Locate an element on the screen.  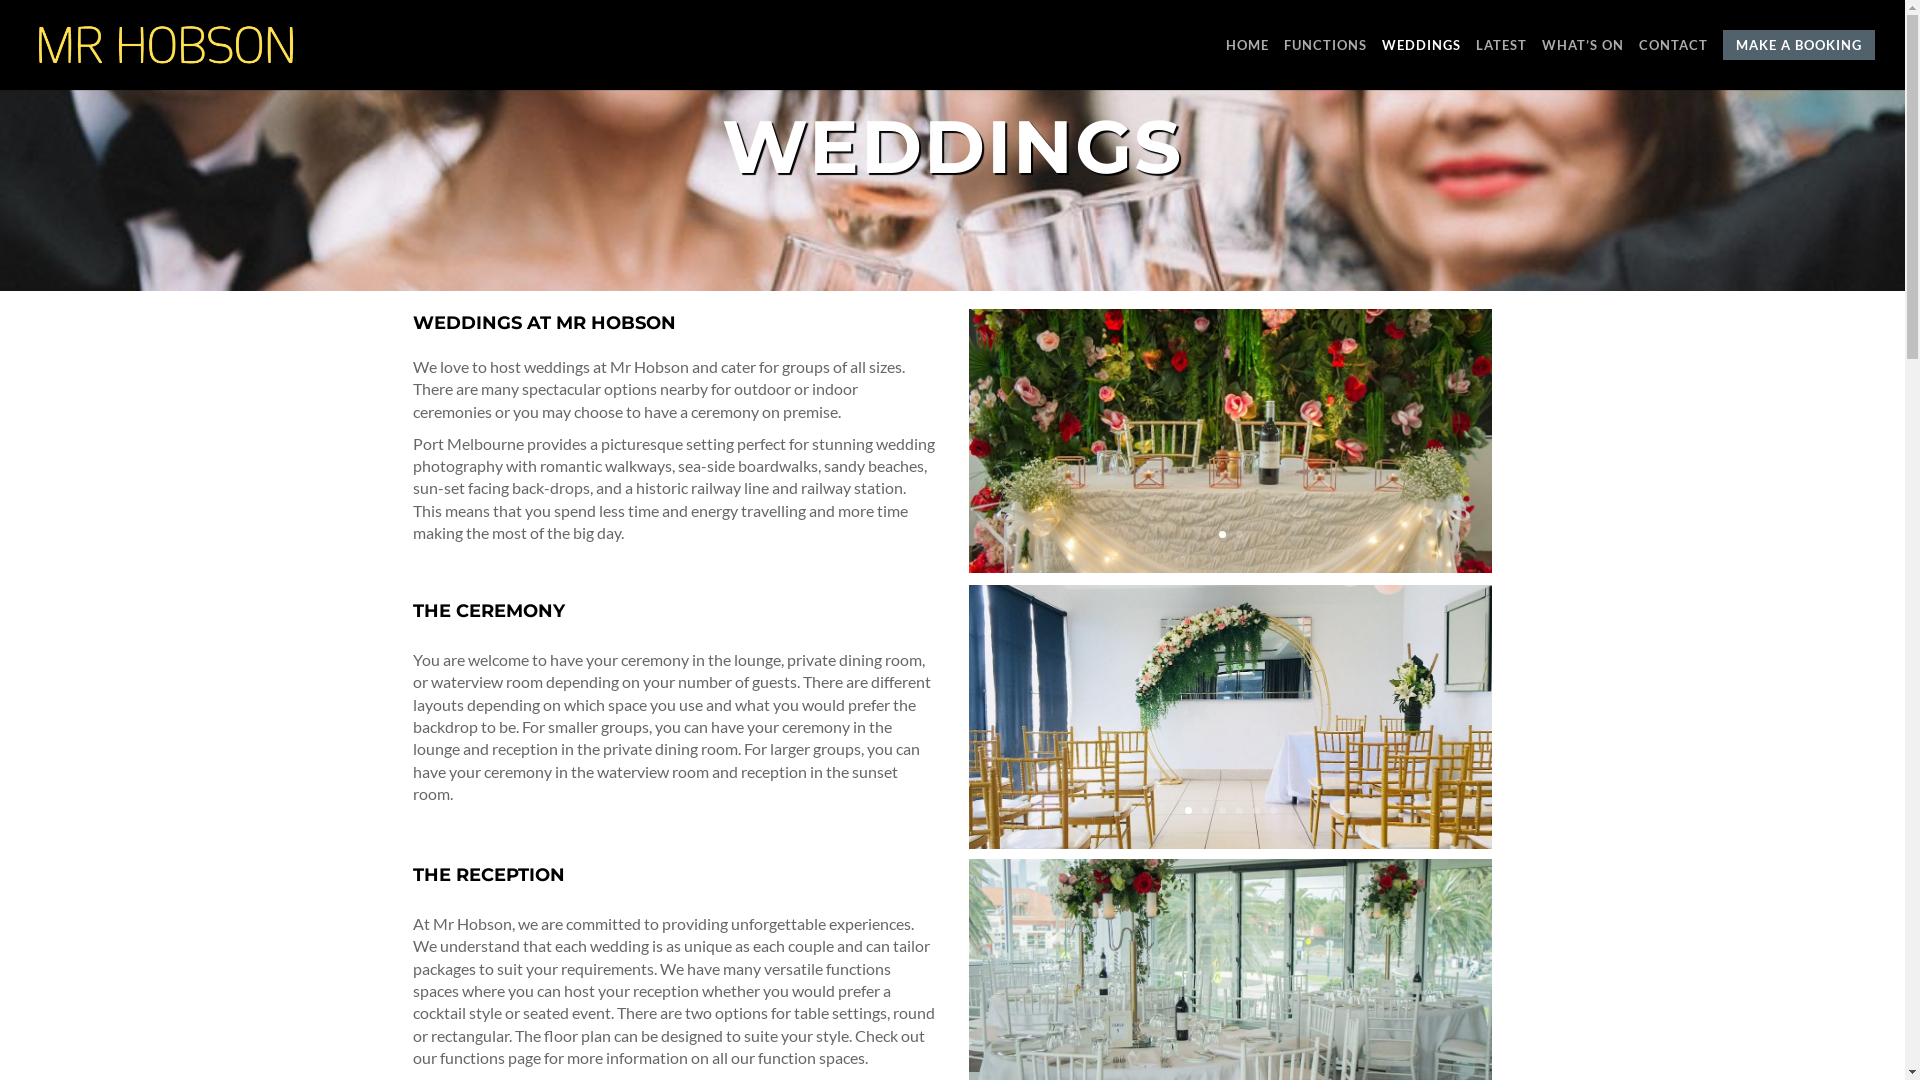
HOME is located at coordinates (1248, 60).